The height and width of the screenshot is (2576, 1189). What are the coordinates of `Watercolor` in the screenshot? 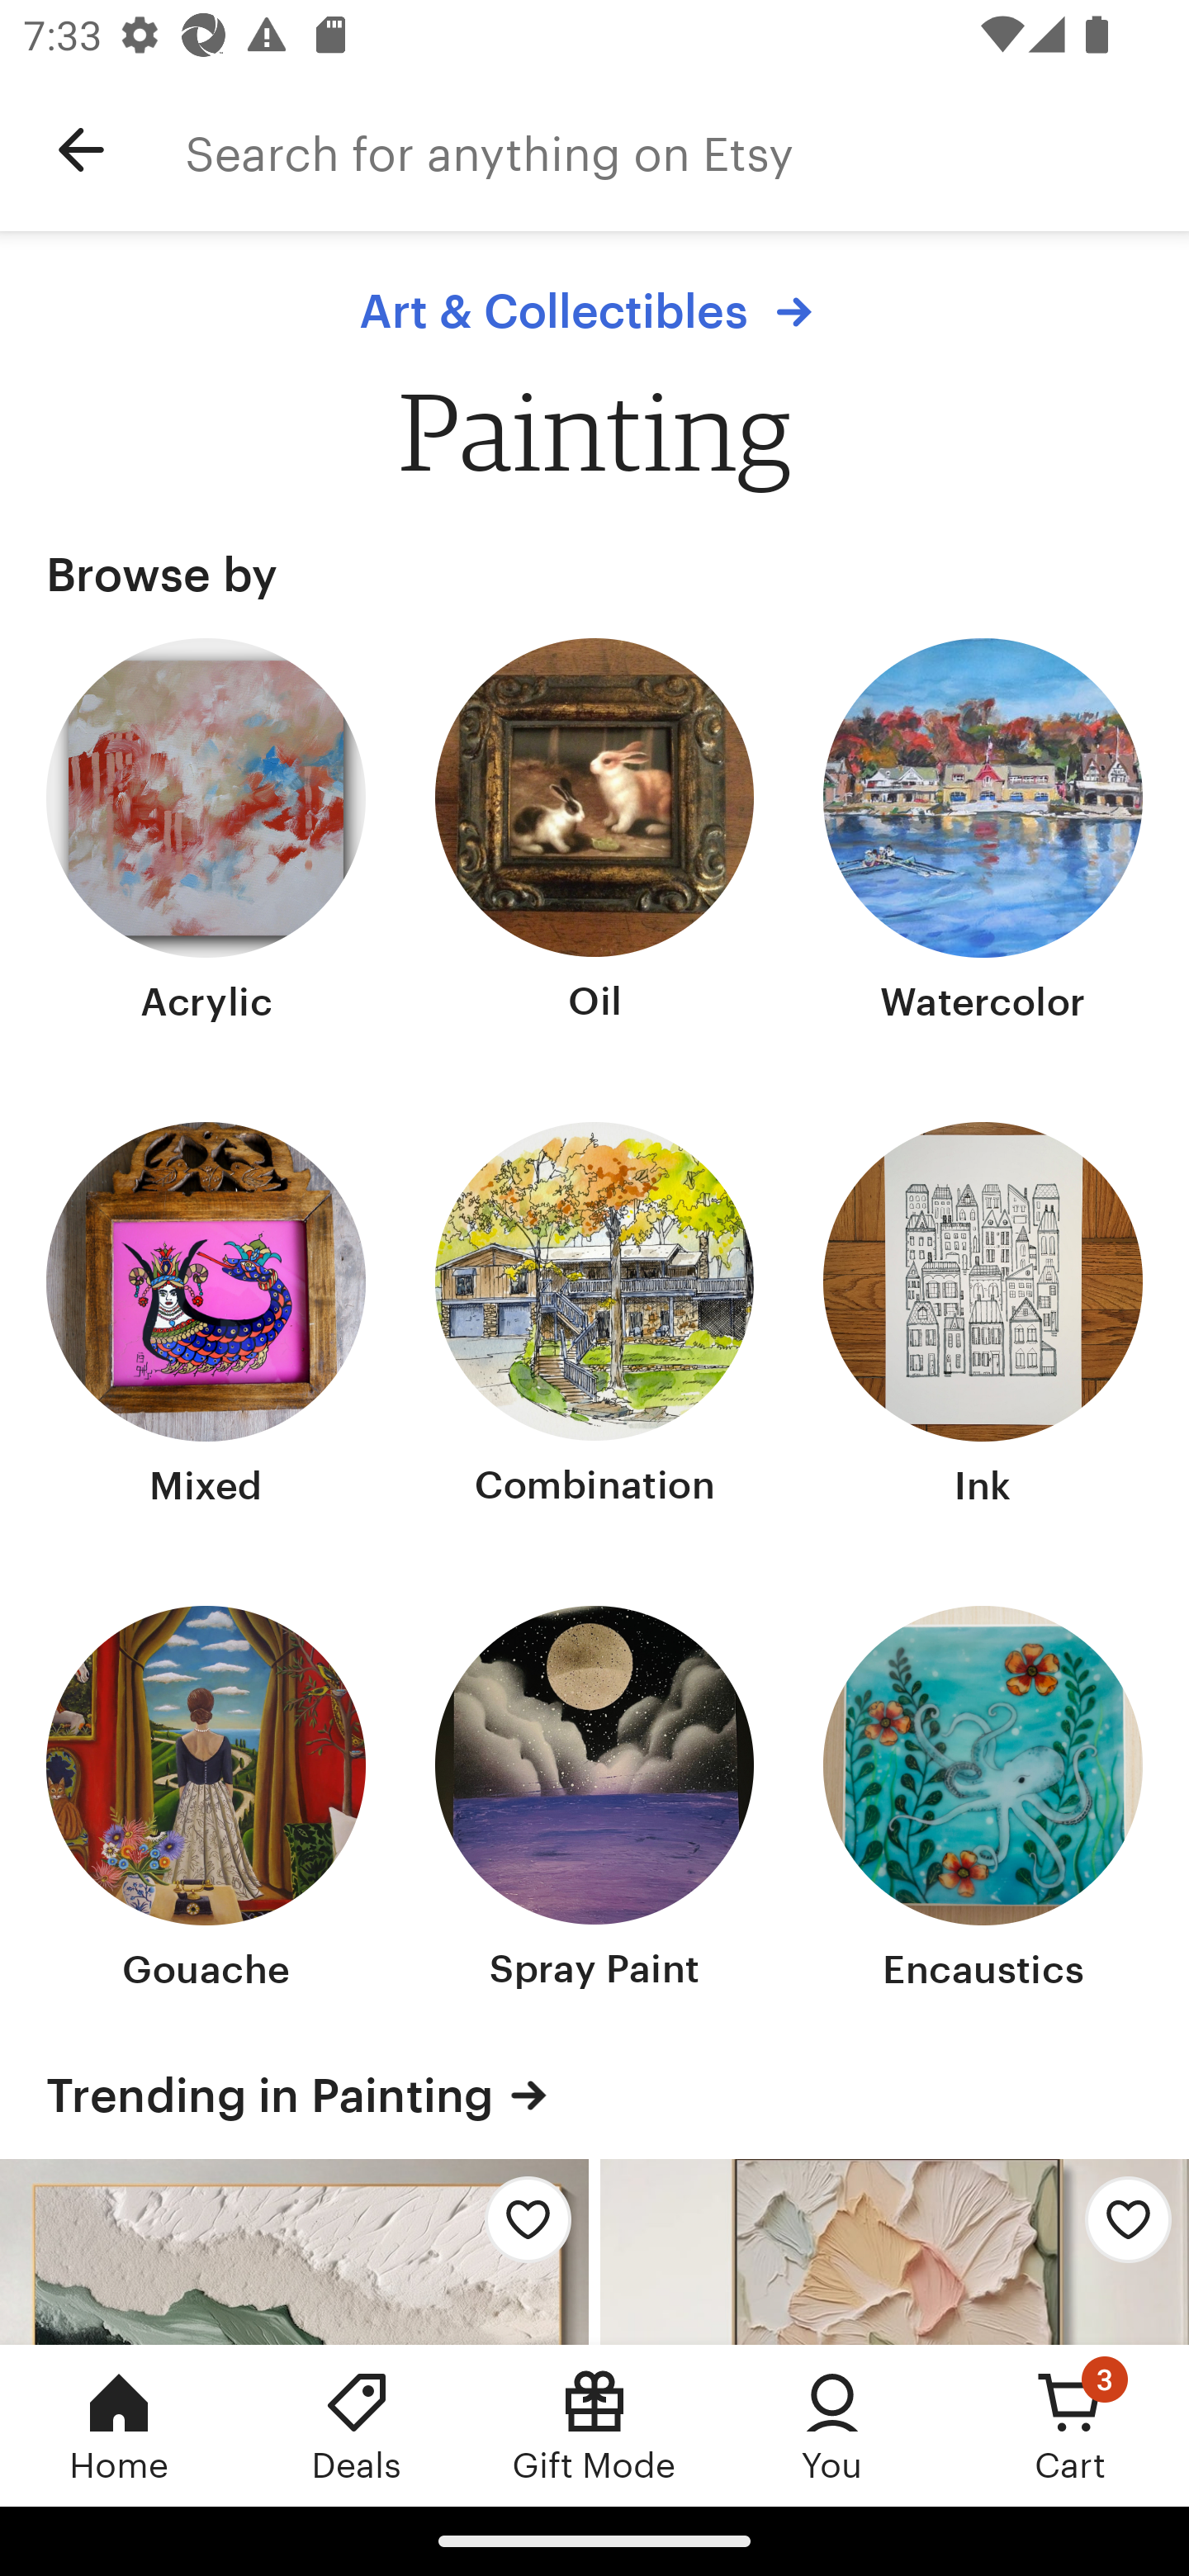 It's located at (983, 834).